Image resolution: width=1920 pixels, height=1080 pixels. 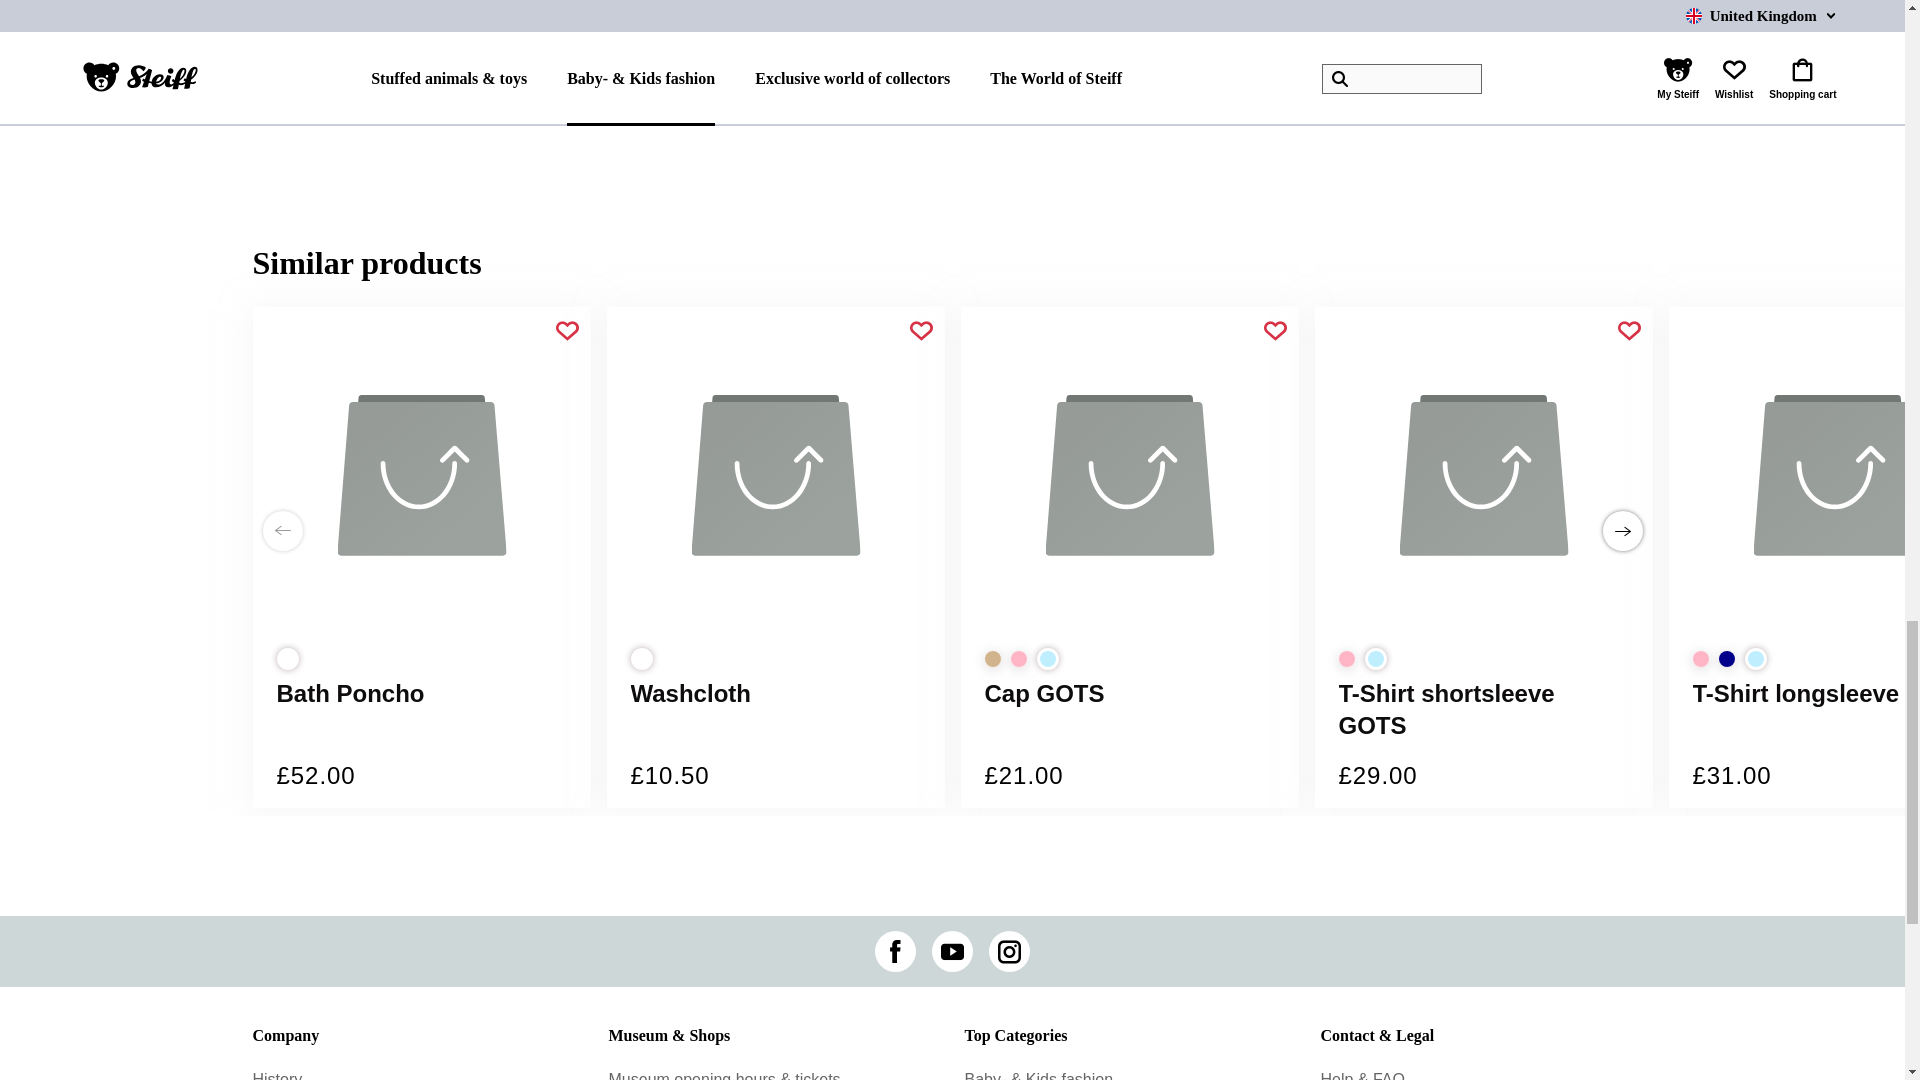 What do you see at coordinates (992, 659) in the screenshot?
I see `beige` at bounding box center [992, 659].